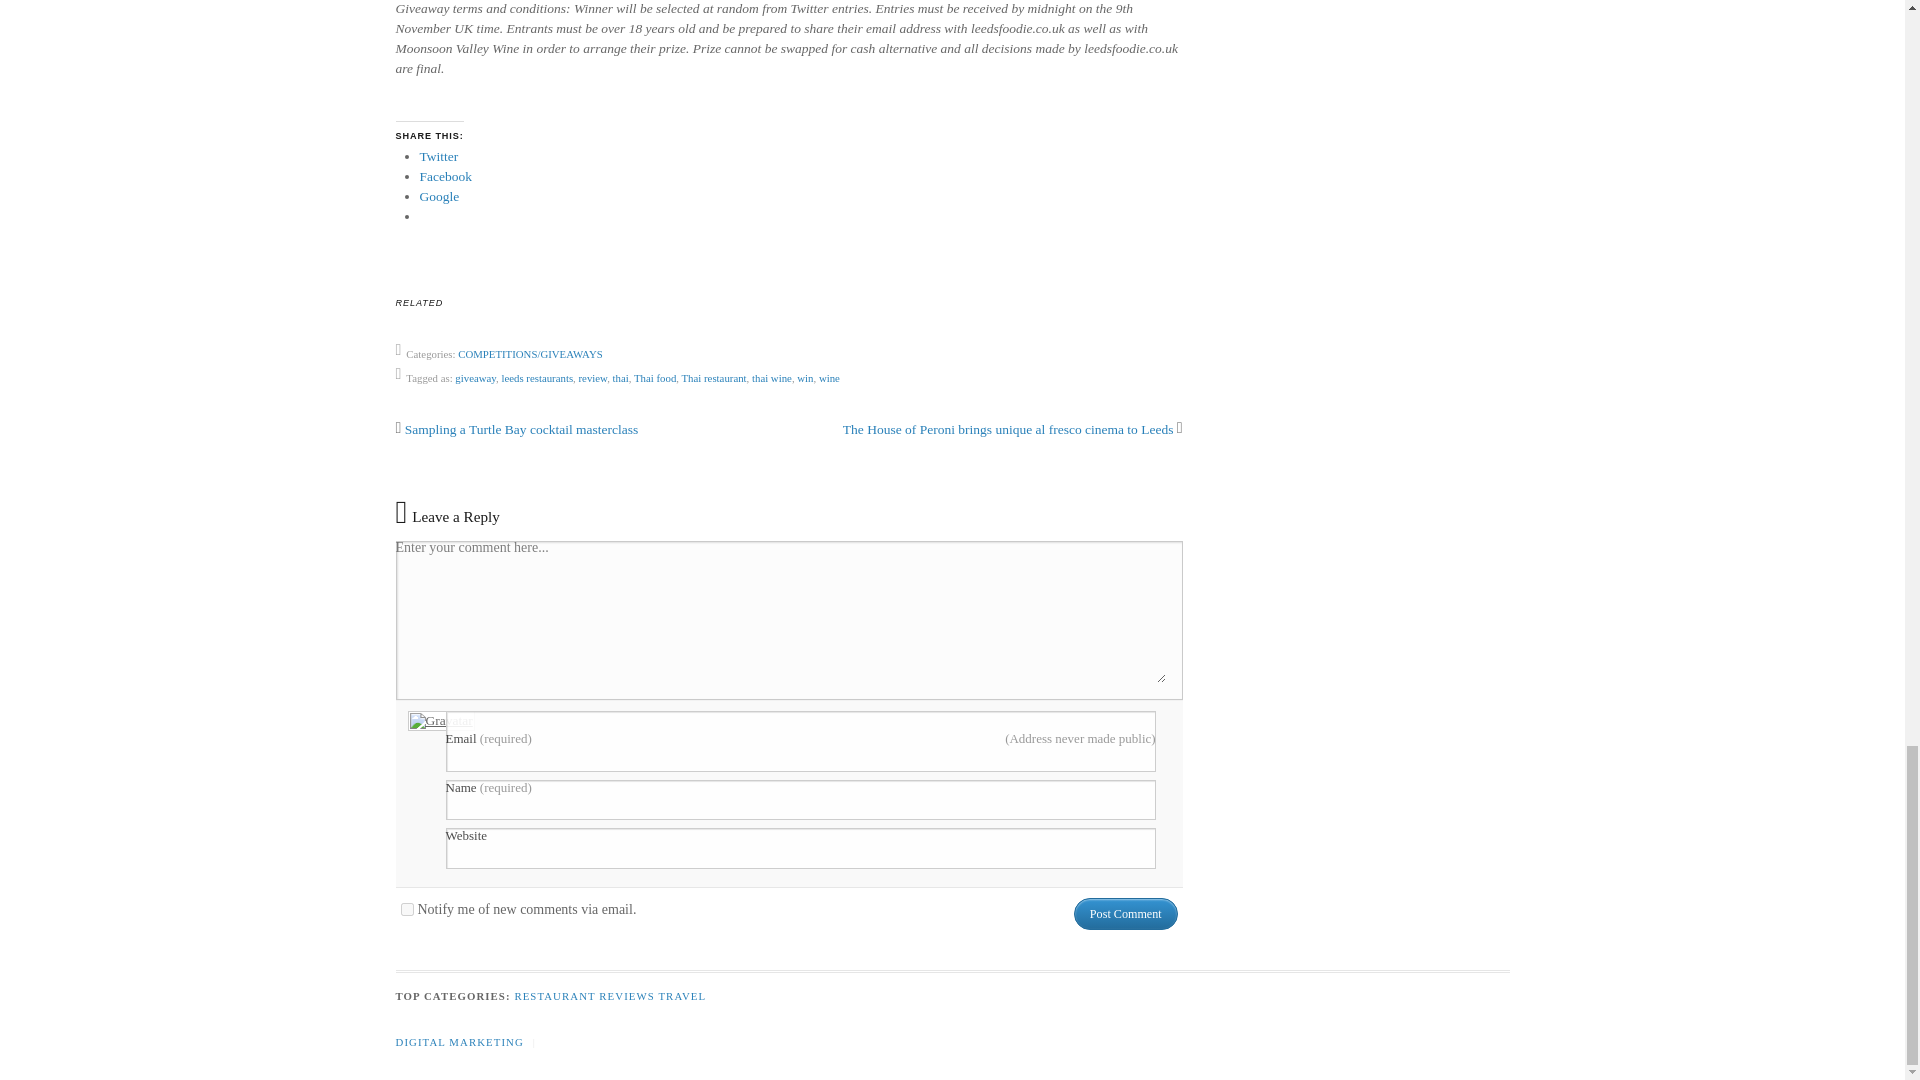 This screenshot has width=1920, height=1080. What do you see at coordinates (654, 378) in the screenshot?
I see `Thai food` at bounding box center [654, 378].